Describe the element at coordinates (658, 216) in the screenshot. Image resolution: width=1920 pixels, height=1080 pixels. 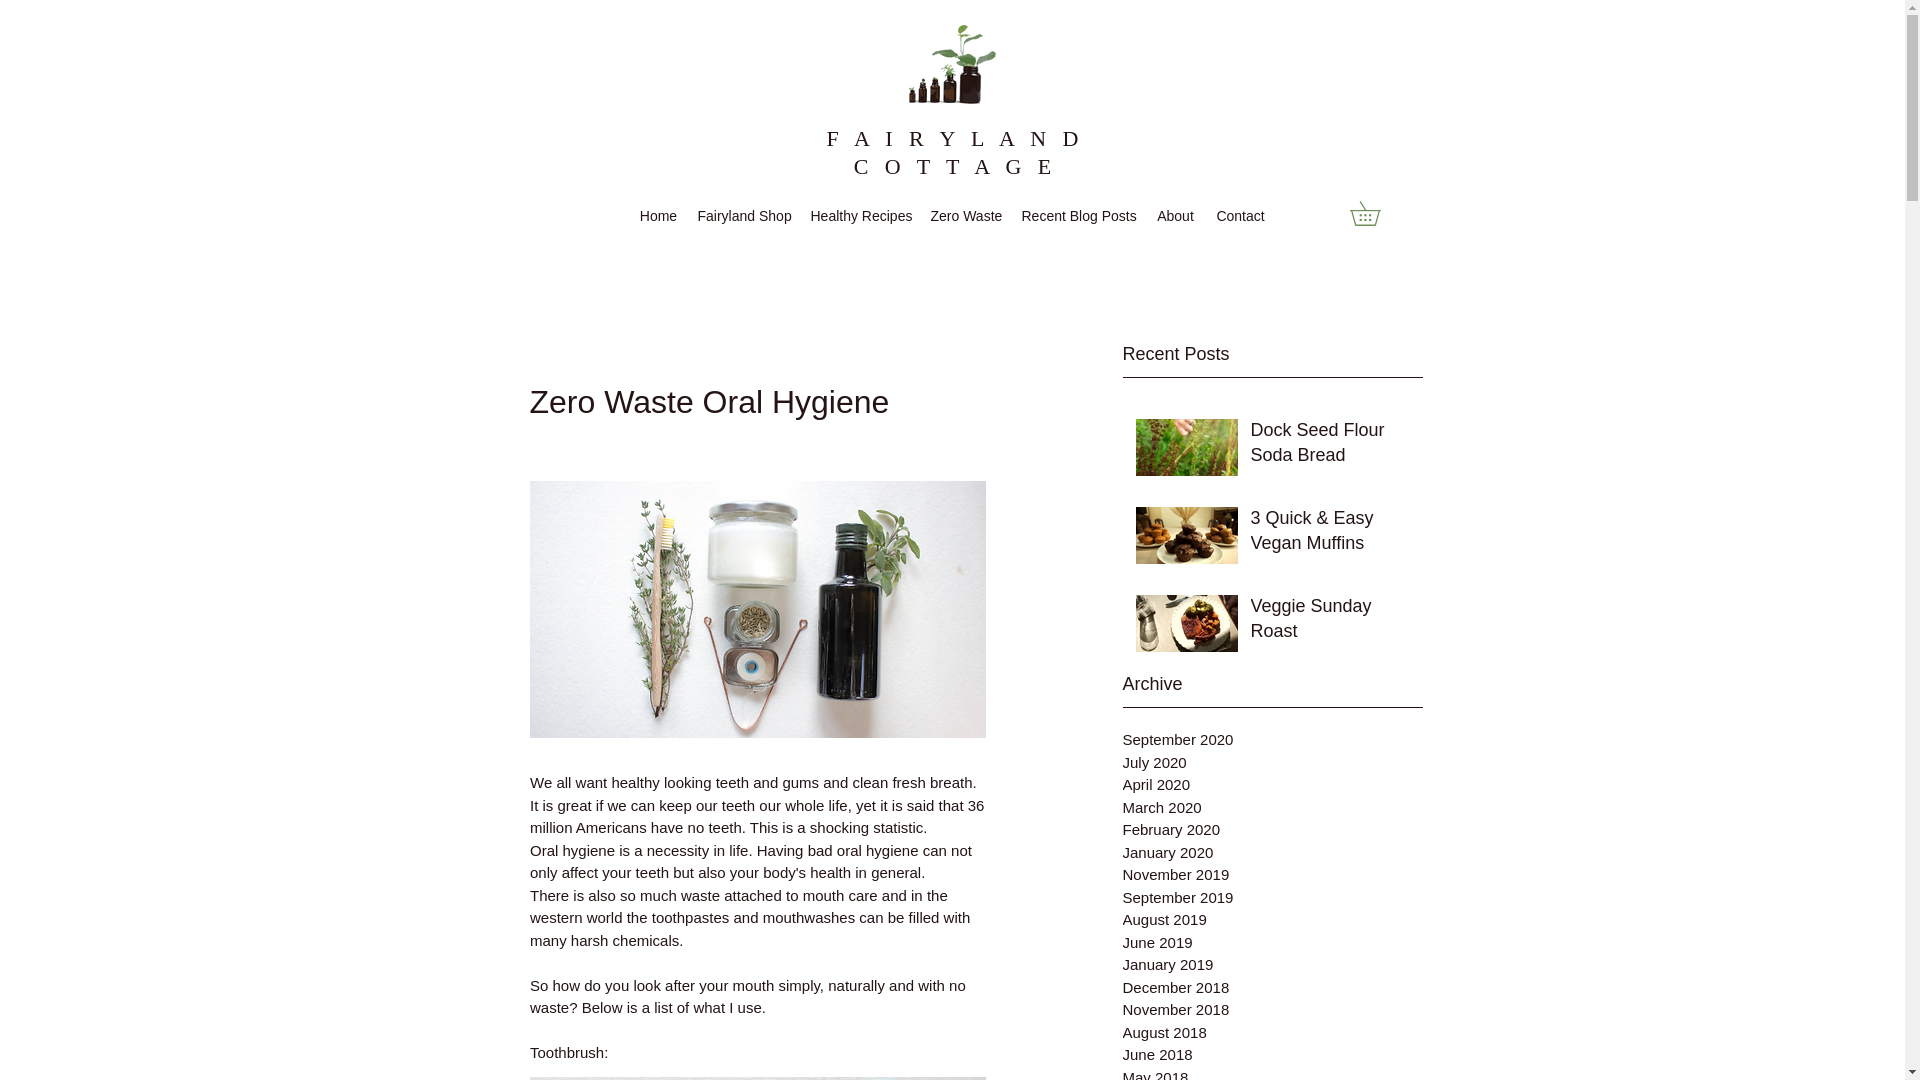
I see `Home` at that location.